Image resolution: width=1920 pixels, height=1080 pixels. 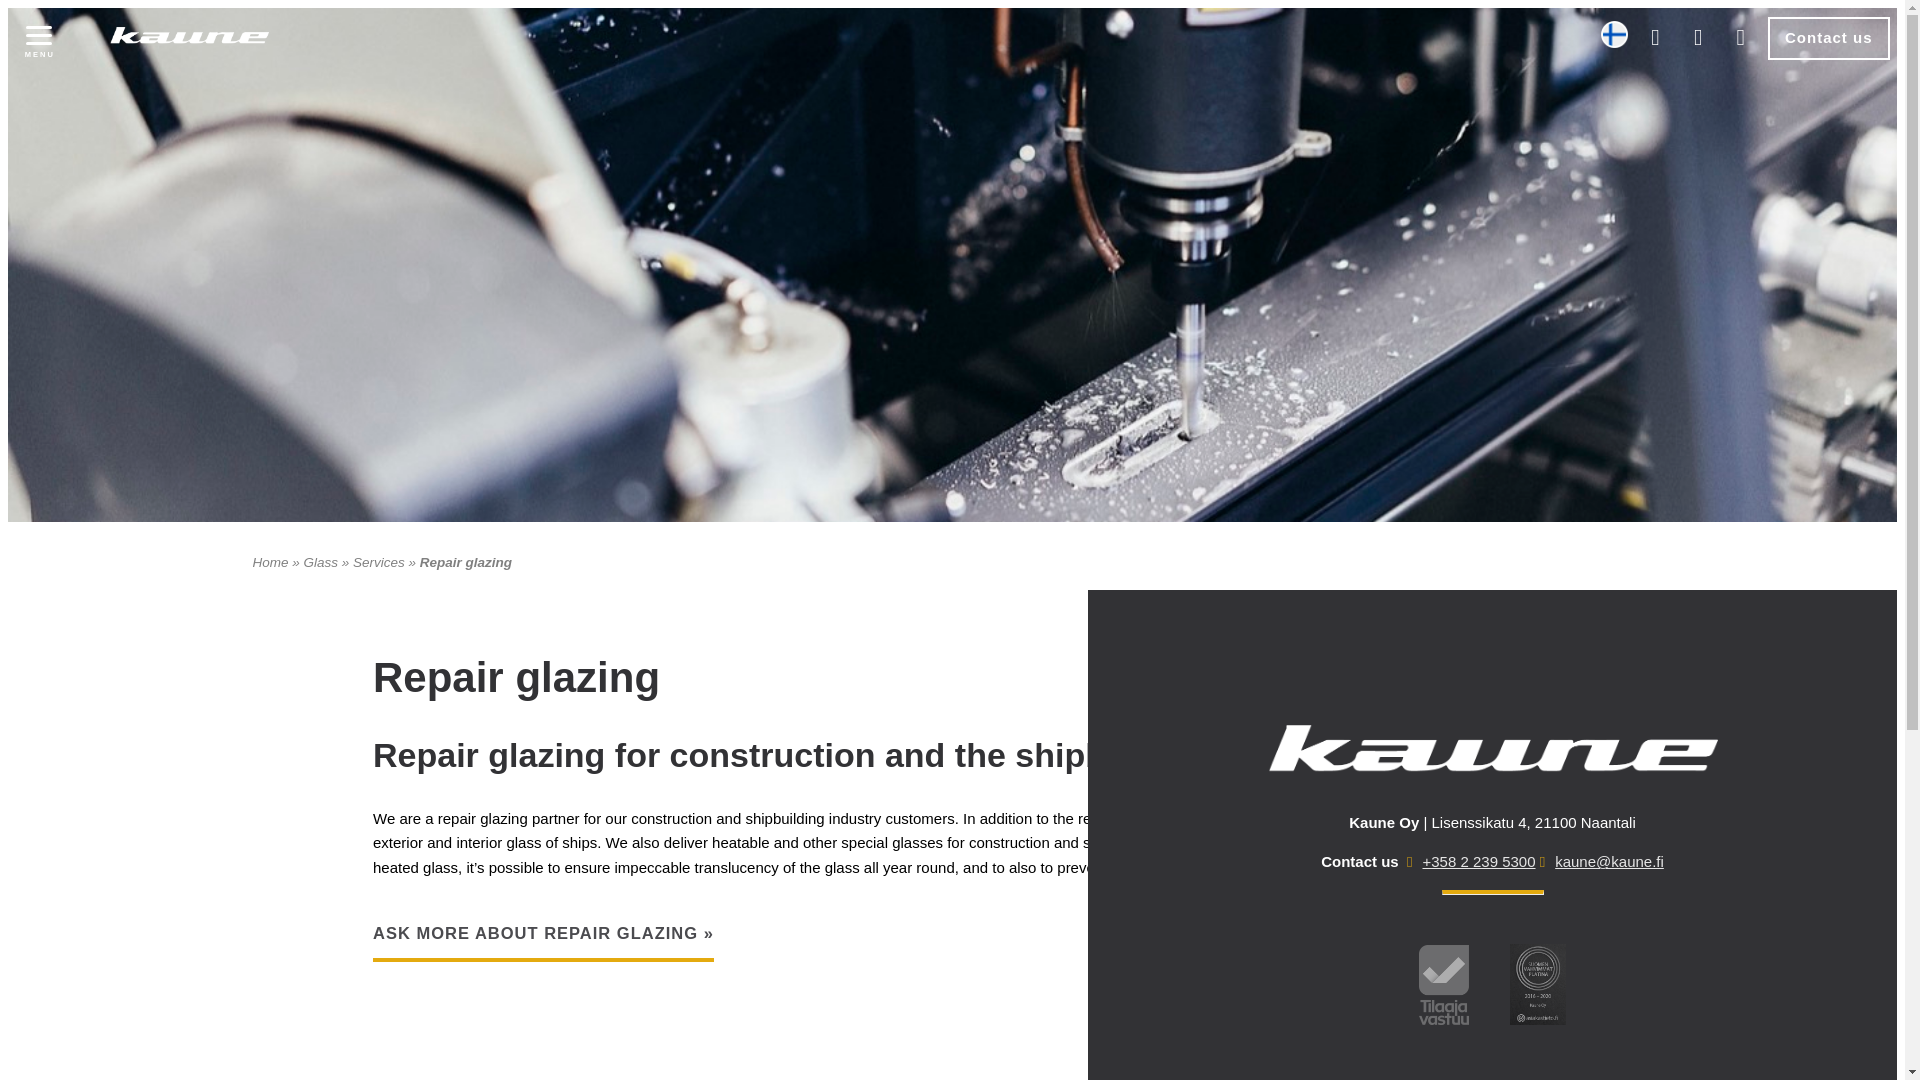 What do you see at coordinates (270, 562) in the screenshot?
I see `Home` at bounding box center [270, 562].